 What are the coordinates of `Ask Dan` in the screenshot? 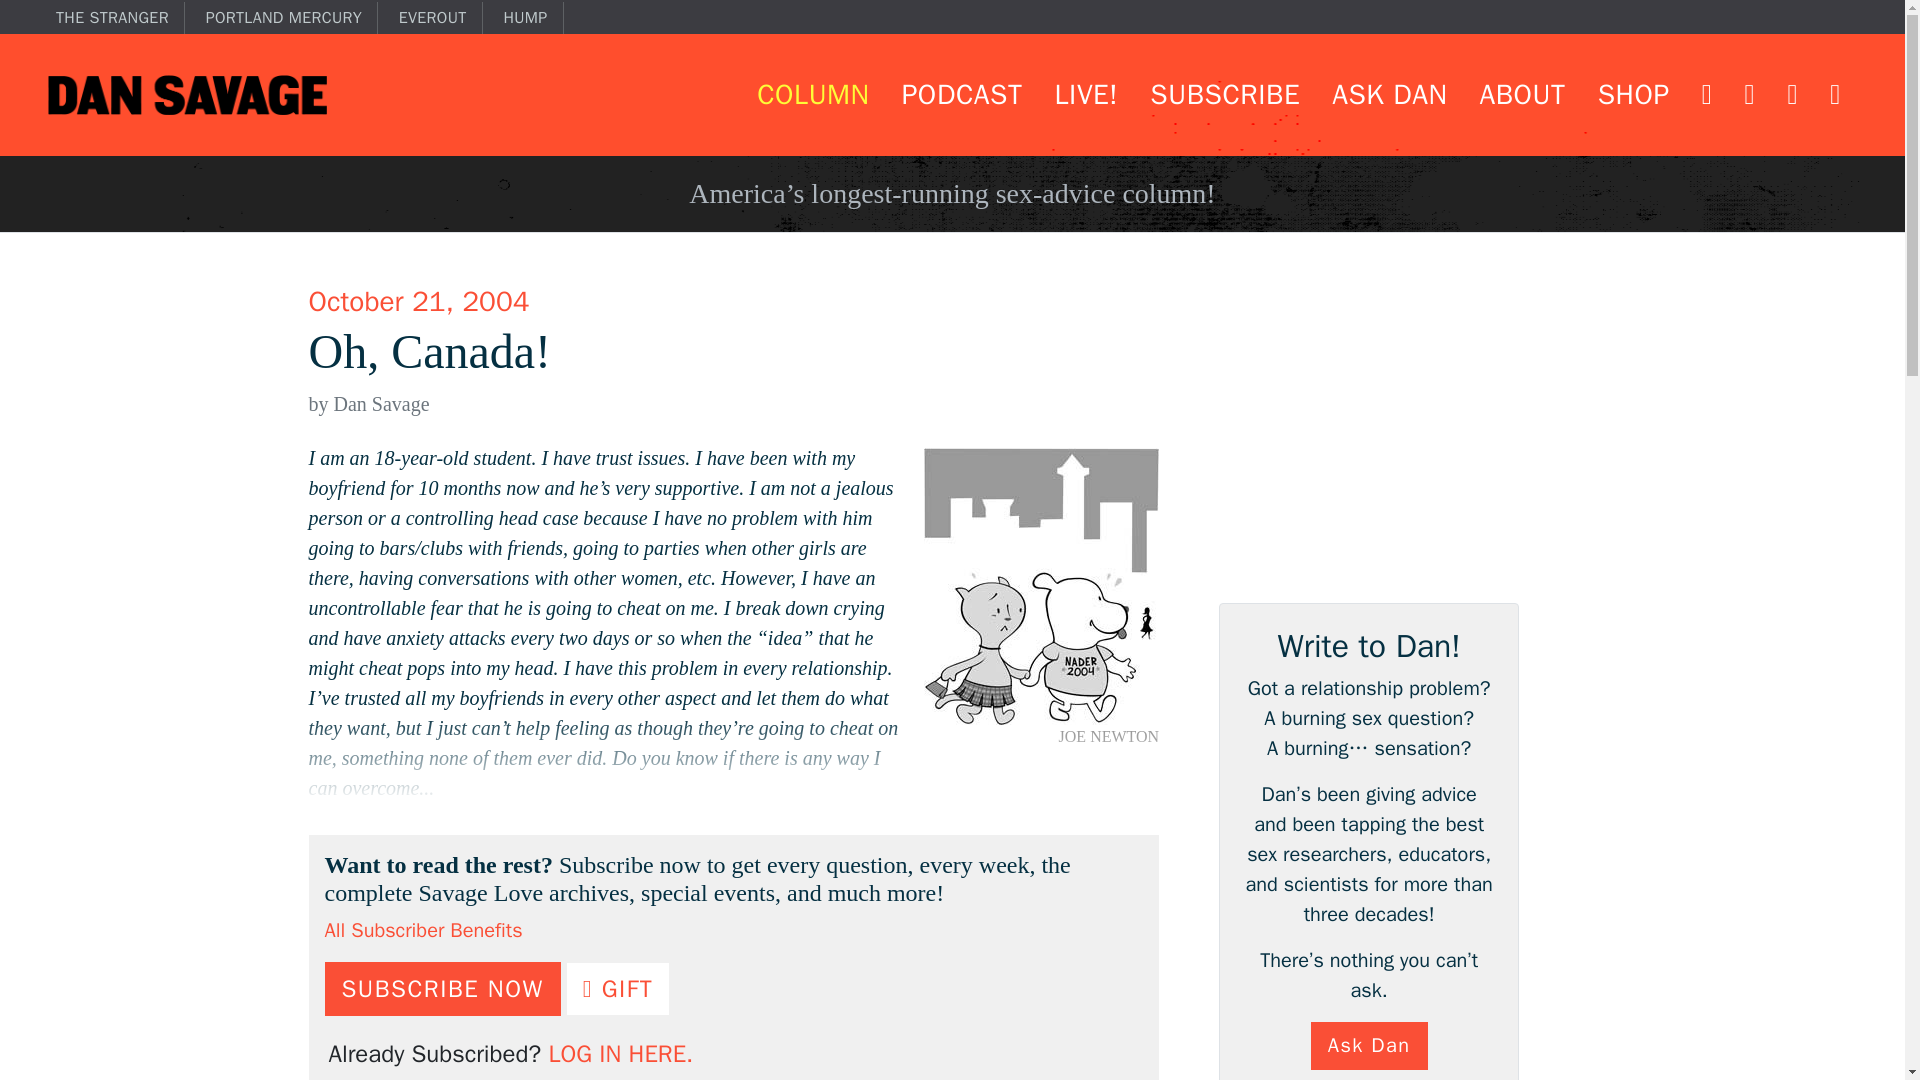 It's located at (1390, 94).